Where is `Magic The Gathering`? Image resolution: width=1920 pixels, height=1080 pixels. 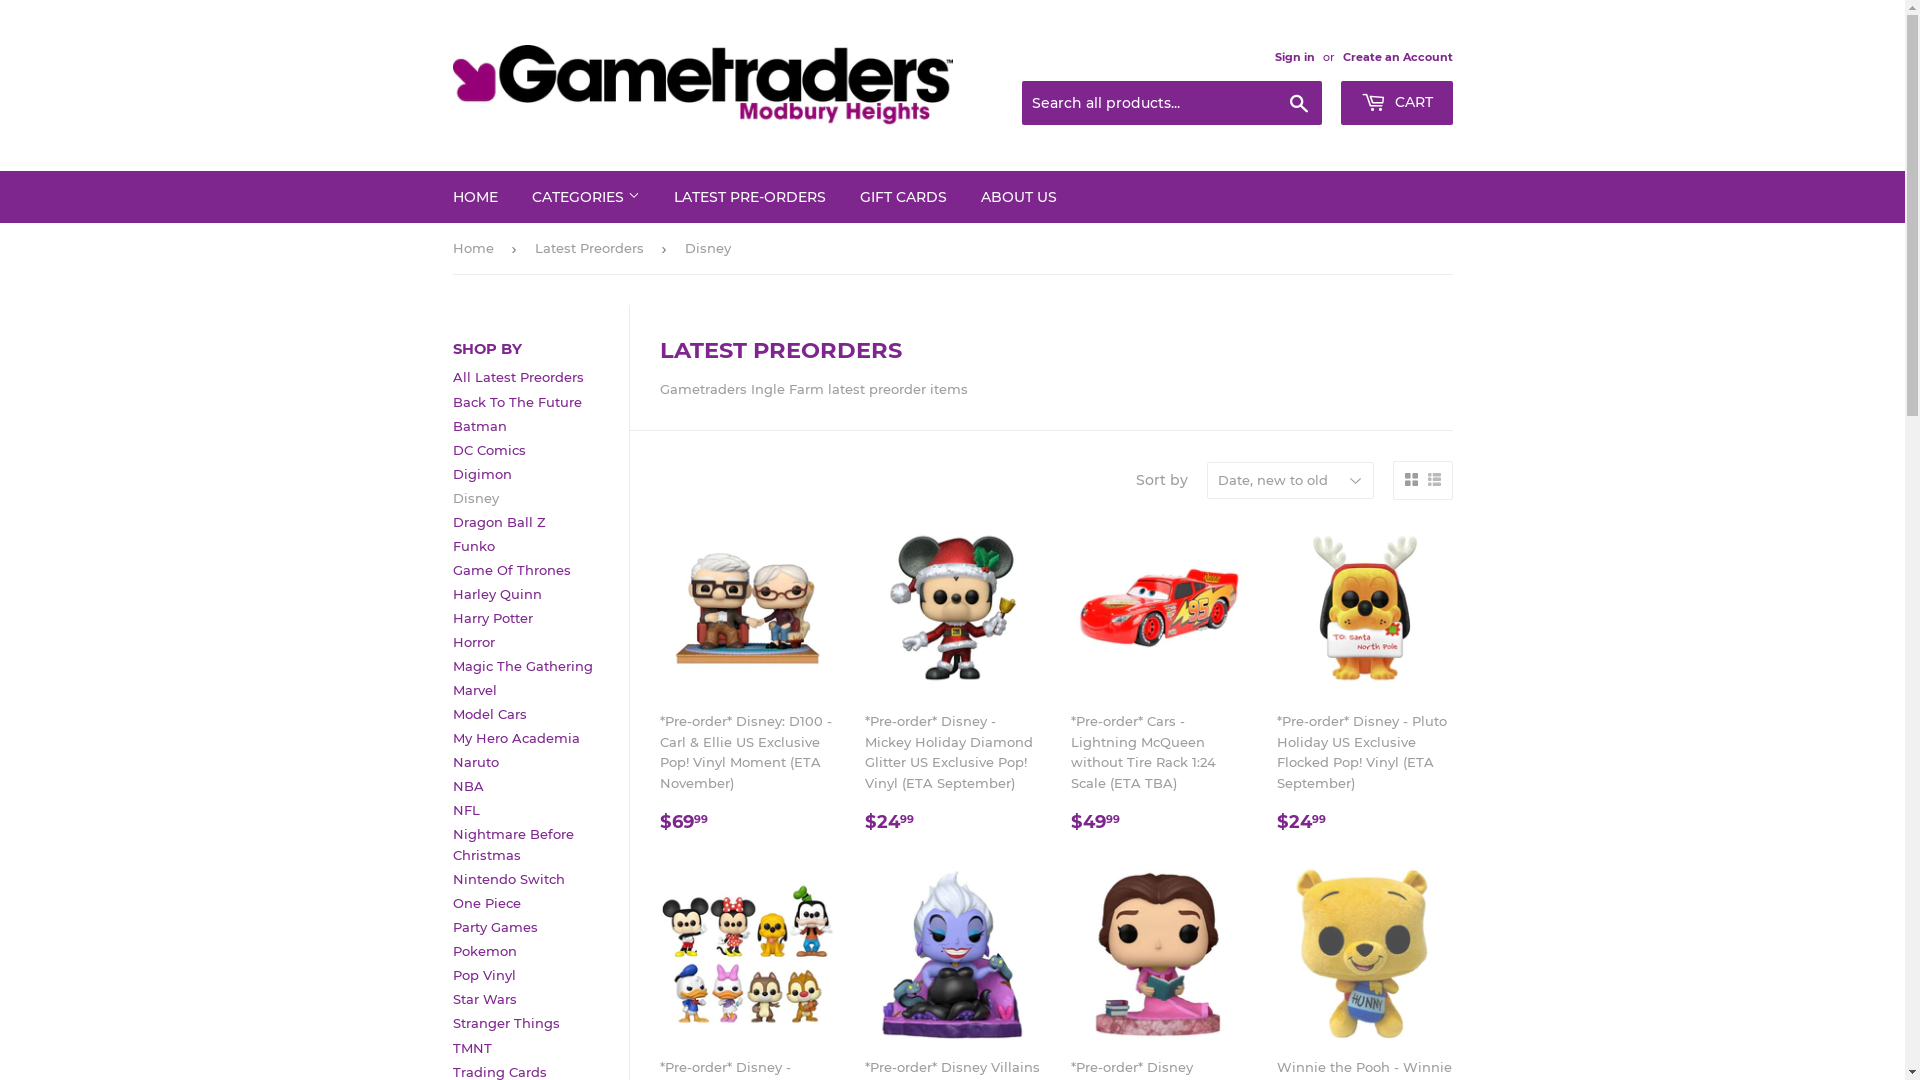 Magic The Gathering is located at coordinates (522, 666).